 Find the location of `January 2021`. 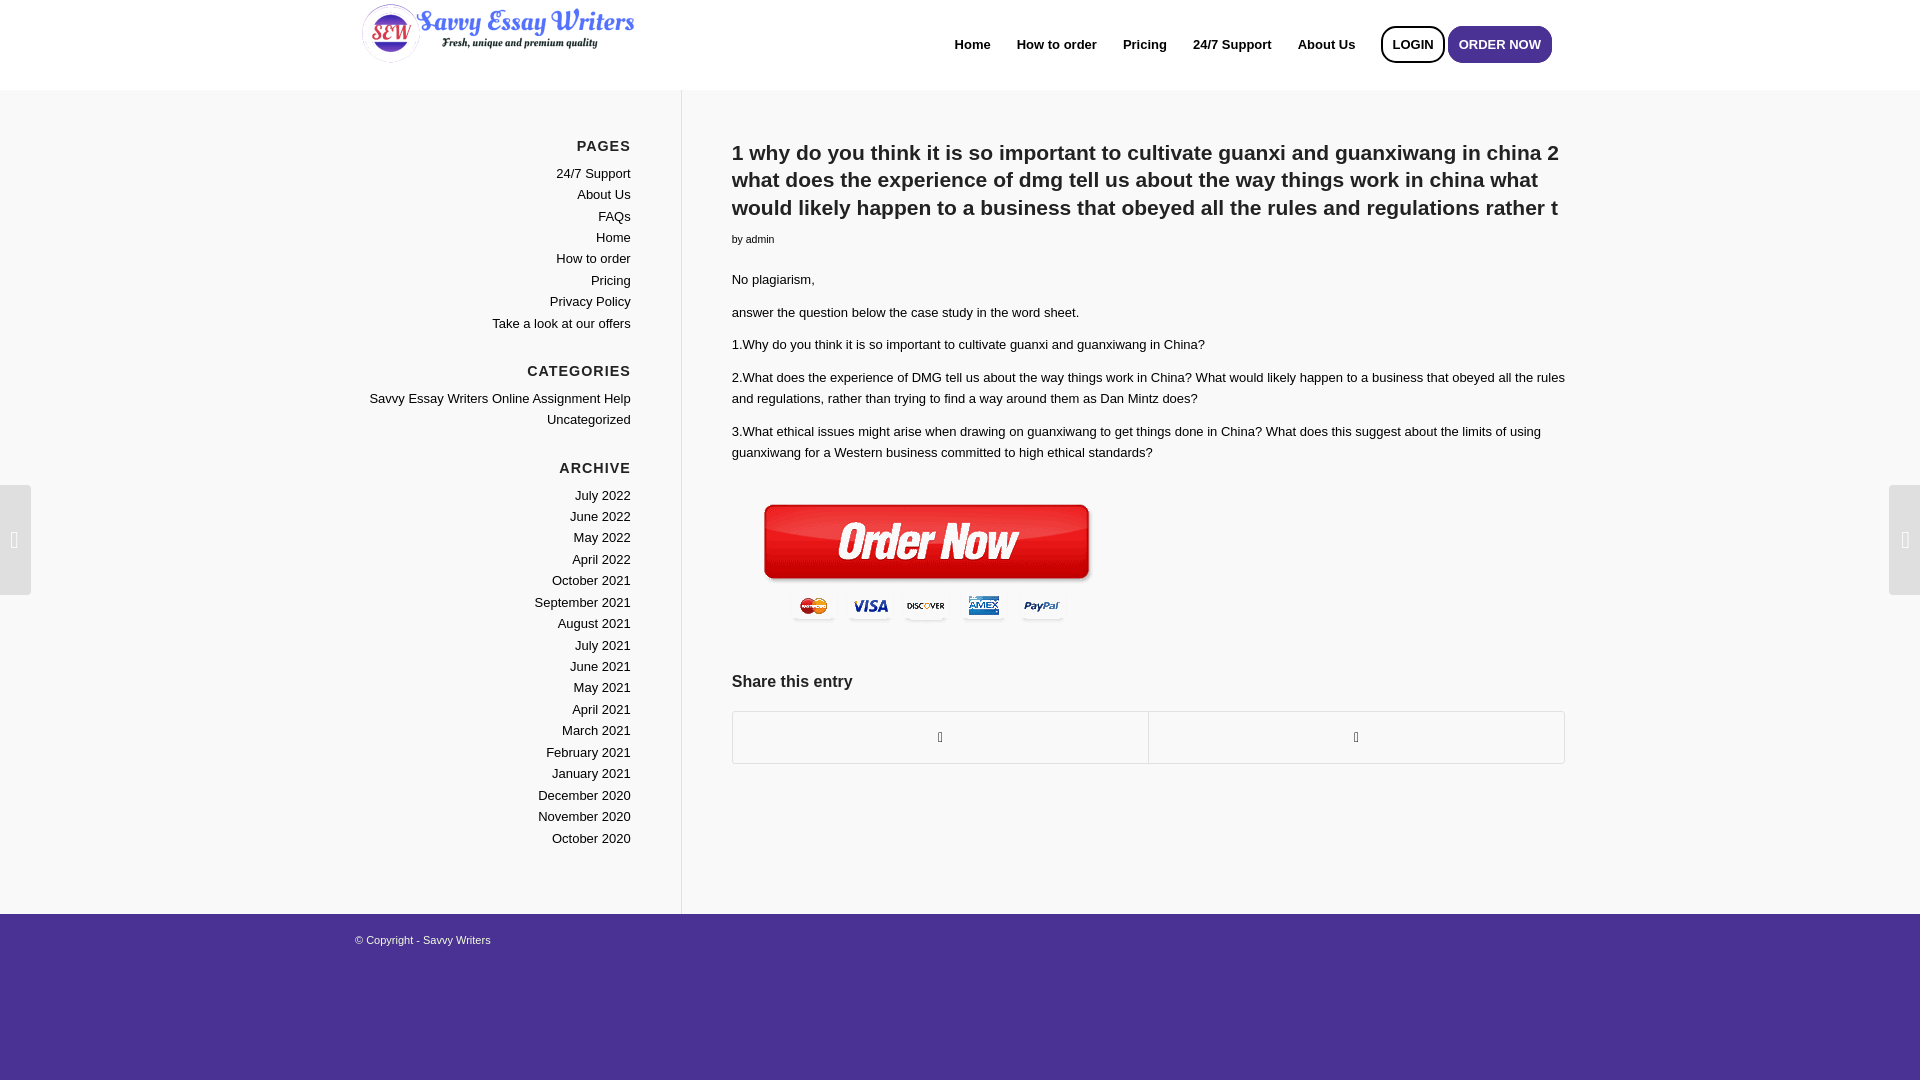

January 2021 is located at coordinates (592, 772).